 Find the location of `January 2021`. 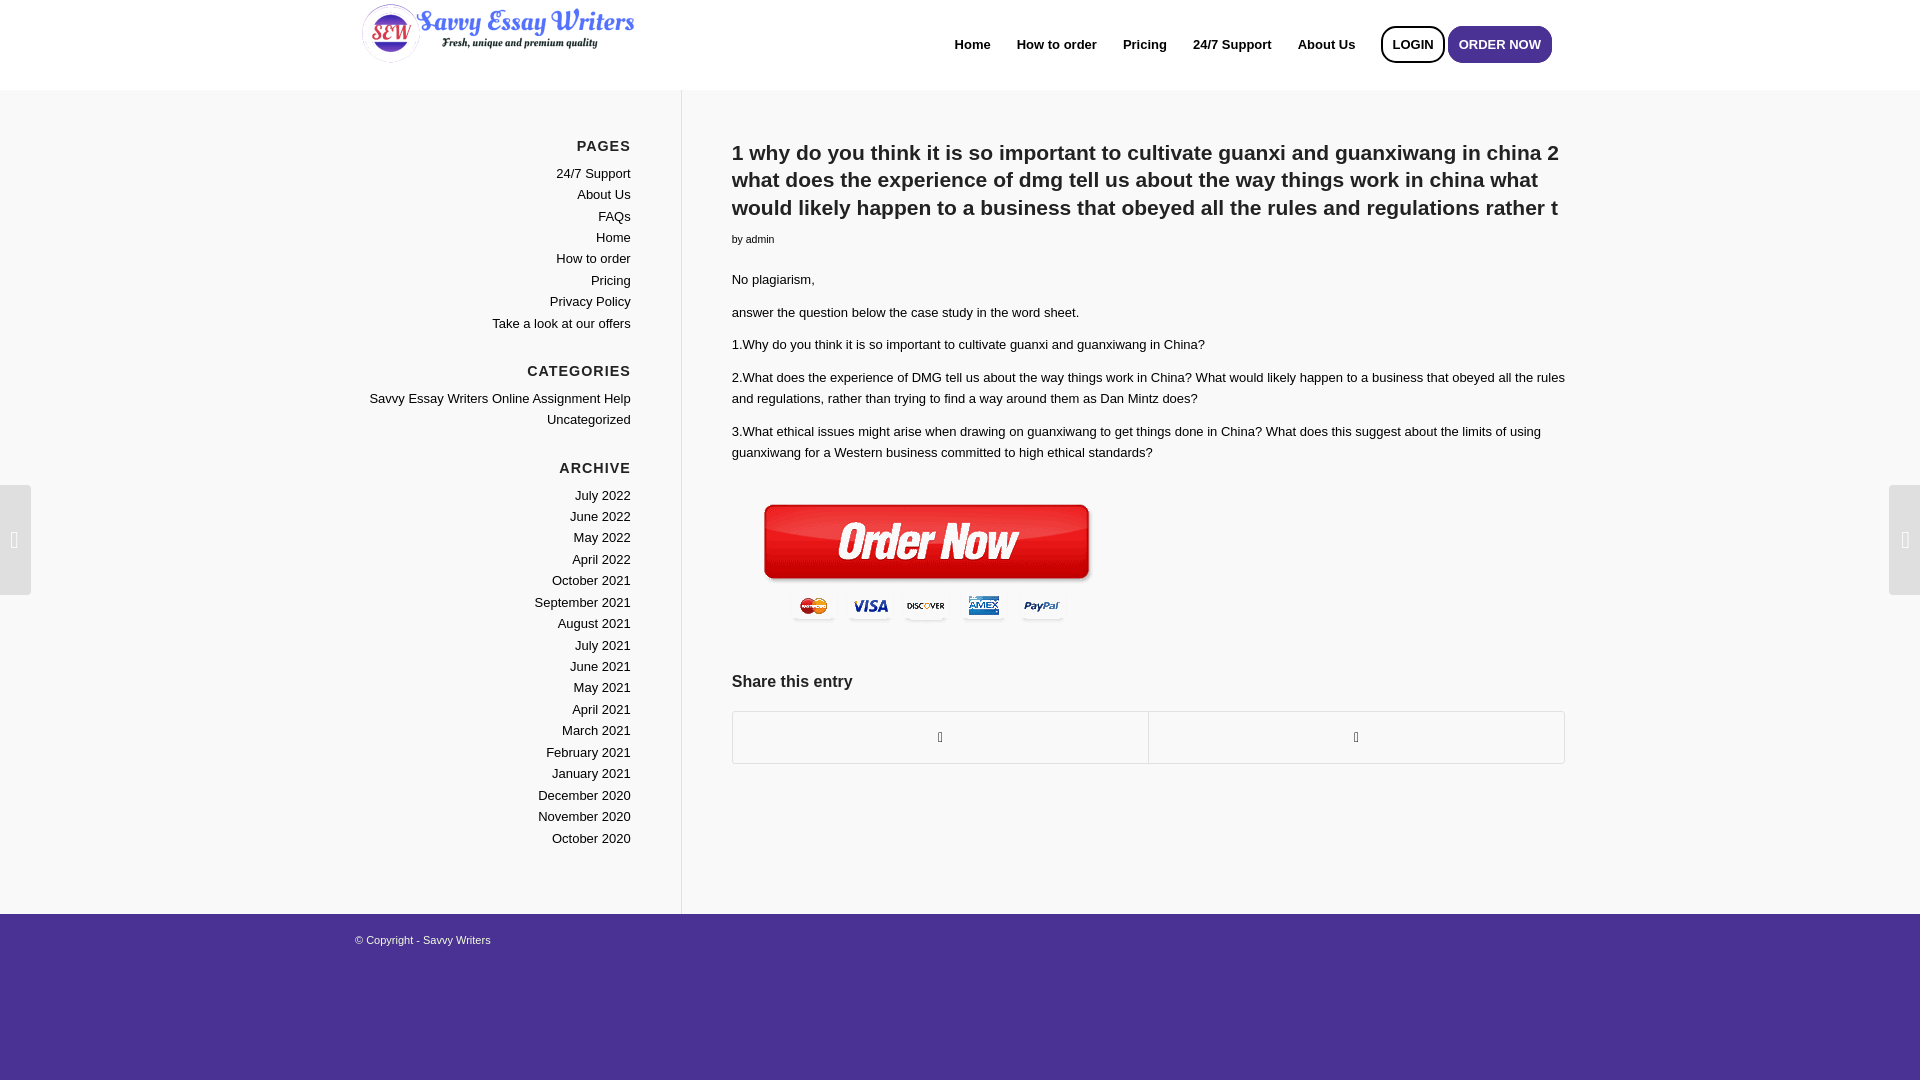

January 2021 is located at coordinates (592, 772).